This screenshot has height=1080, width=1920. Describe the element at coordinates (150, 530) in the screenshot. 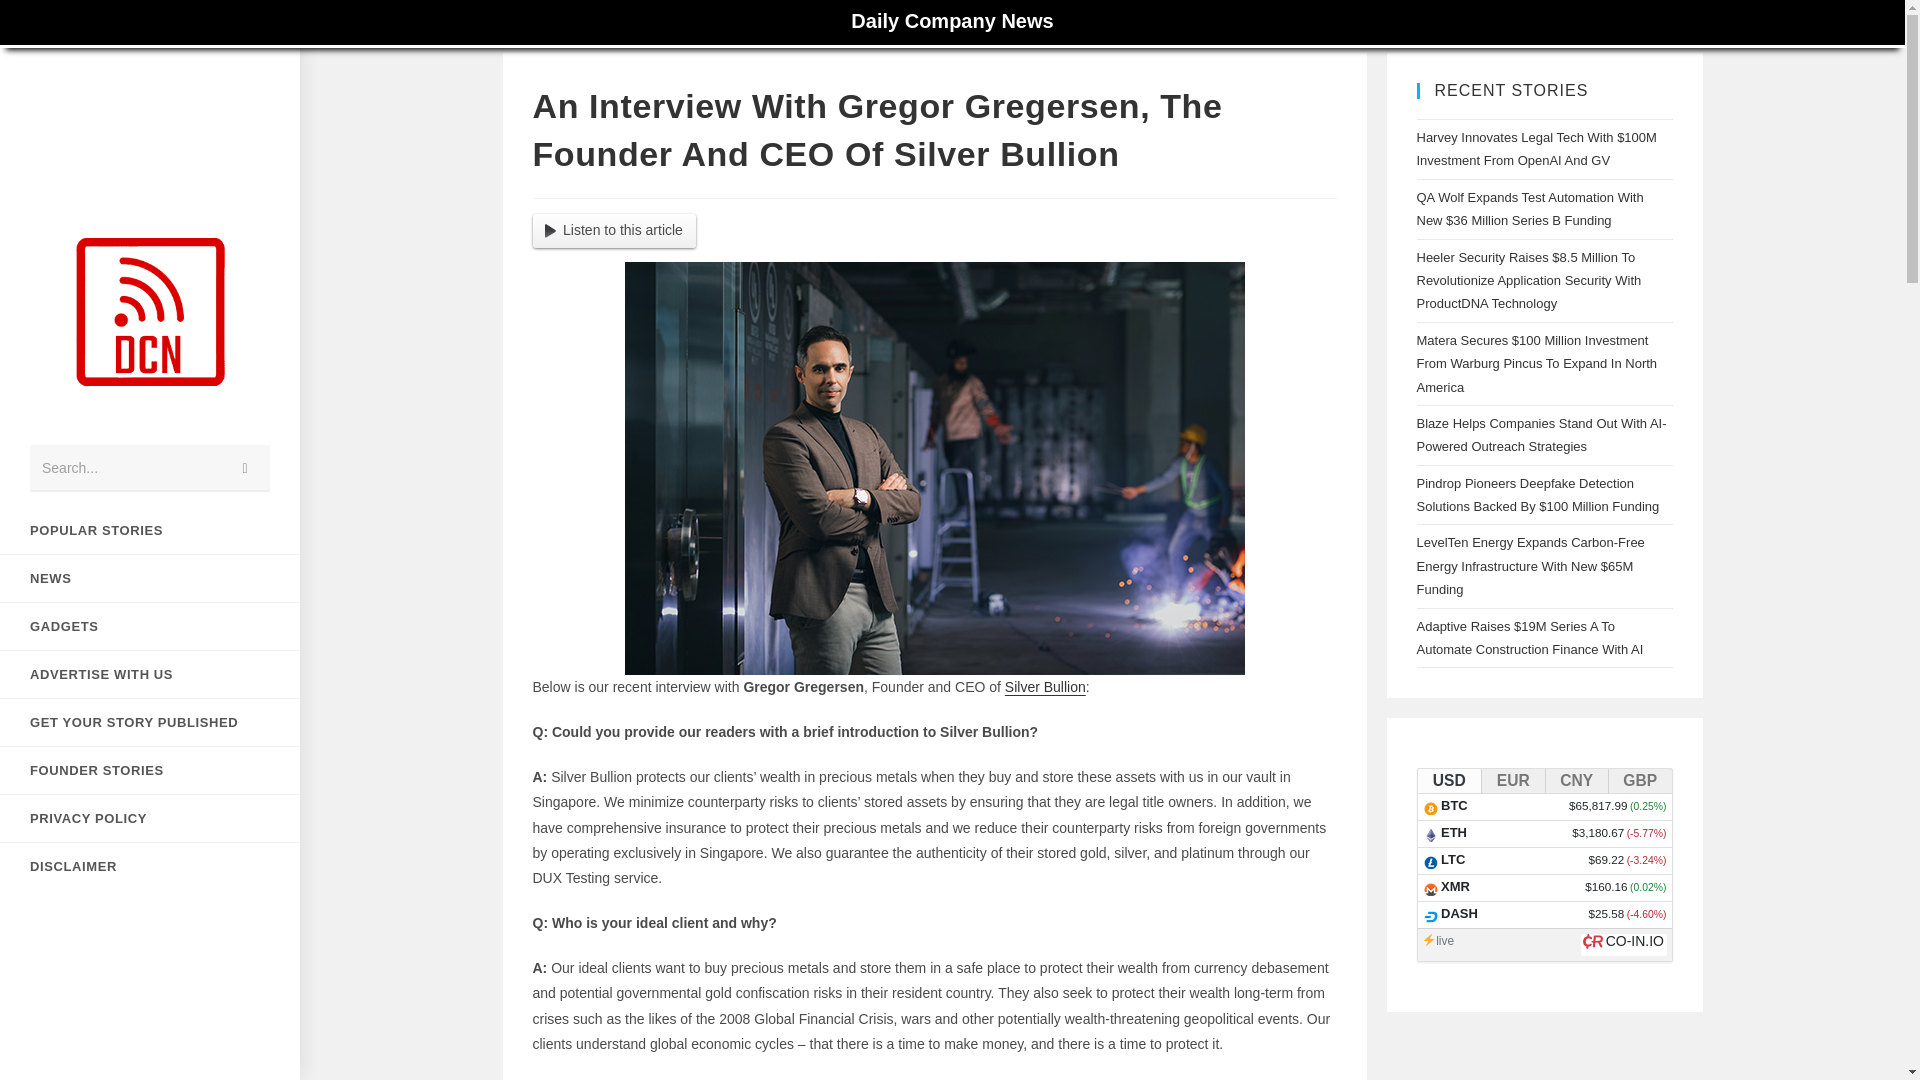

I see `POPULAR STORIES` at that location.